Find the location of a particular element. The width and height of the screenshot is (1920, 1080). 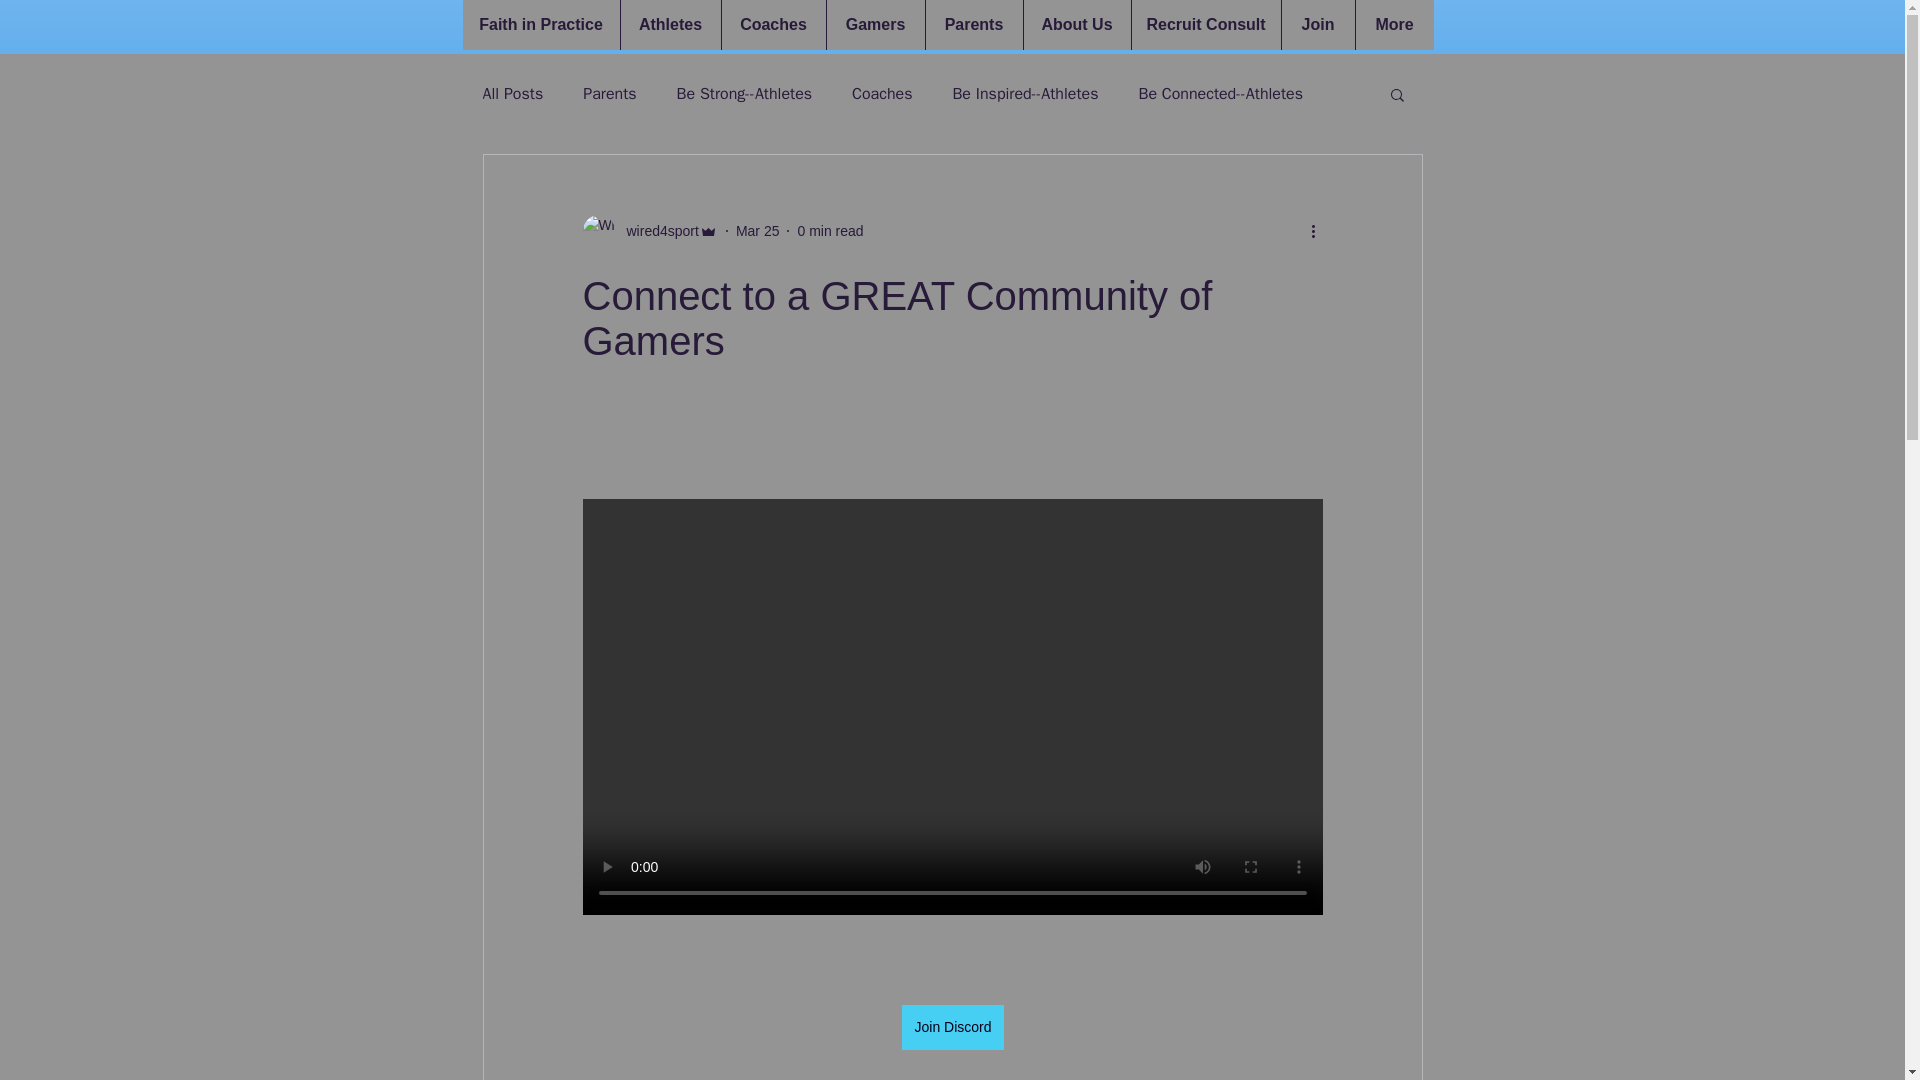

Coaches is located at coordinates (882, 94).